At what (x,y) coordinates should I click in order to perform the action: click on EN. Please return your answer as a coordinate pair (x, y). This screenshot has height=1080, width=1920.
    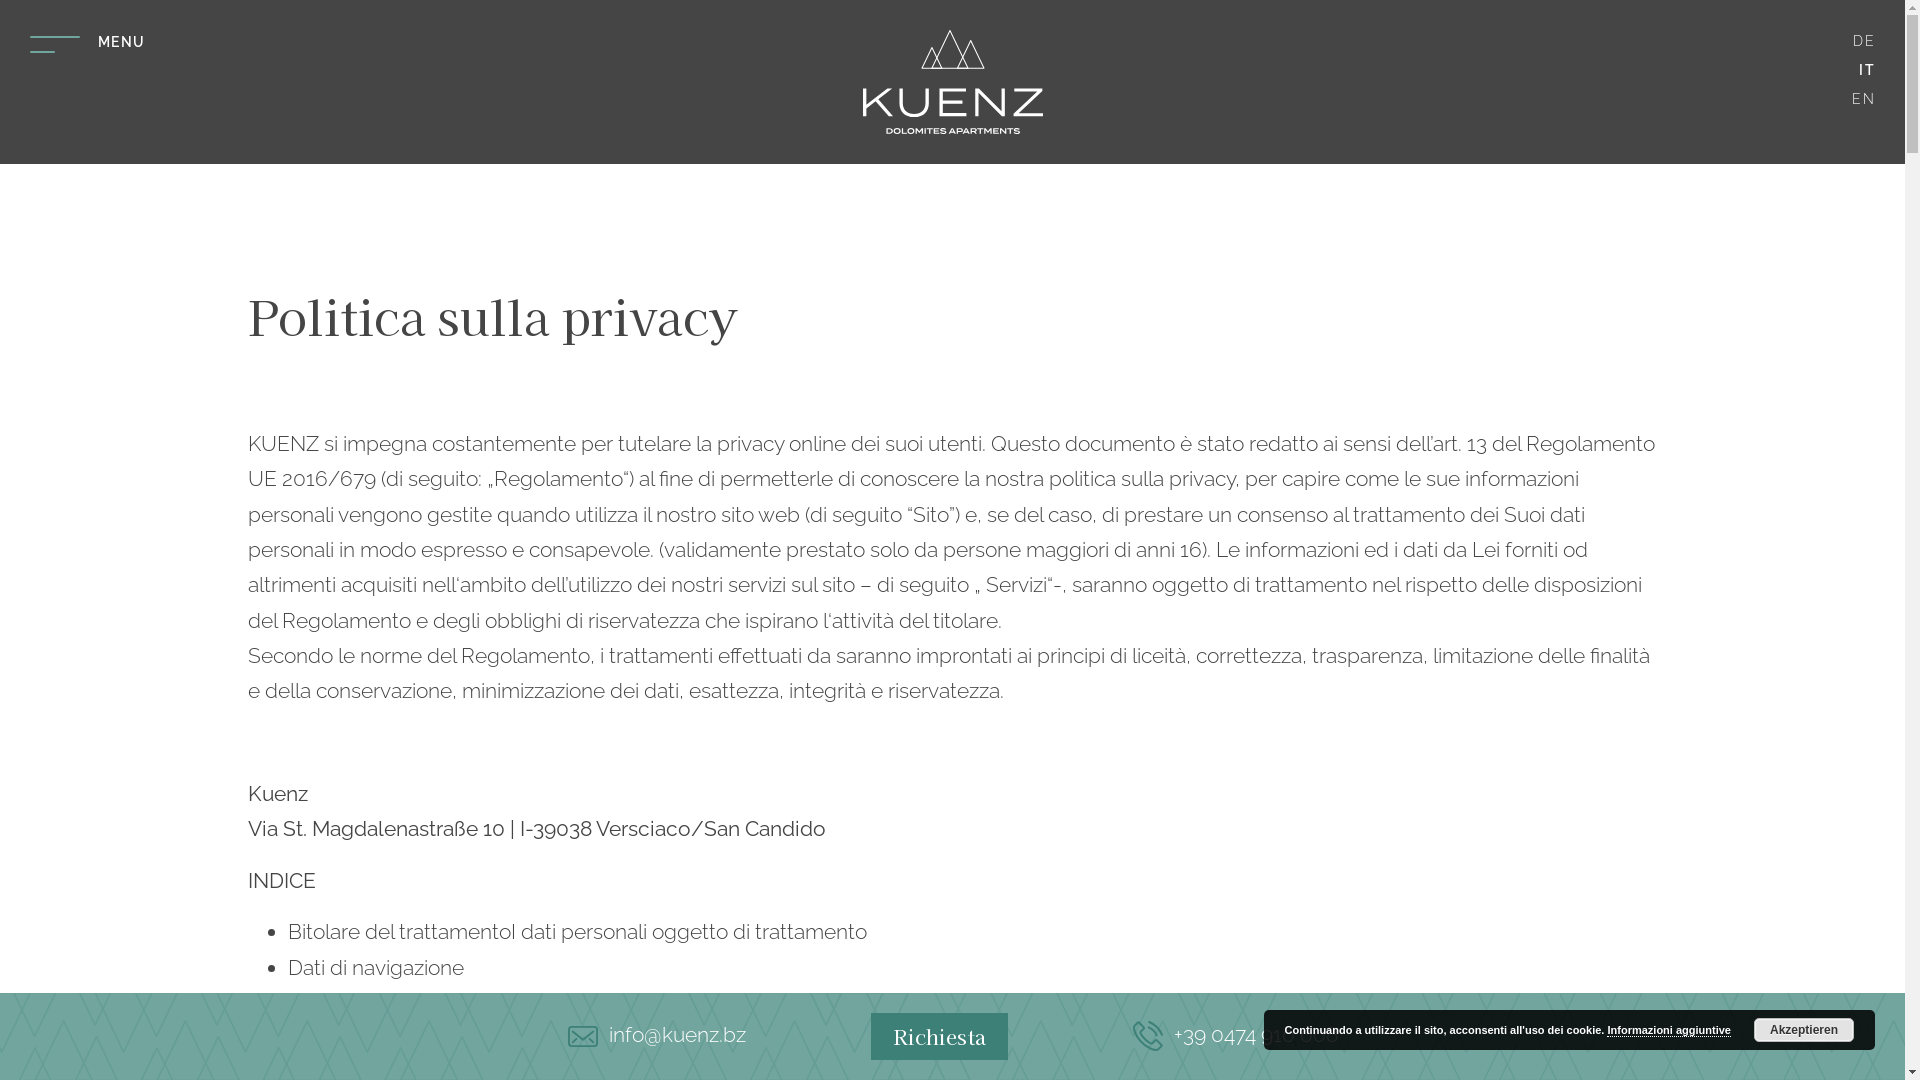
    Looking at the image, I should click on (1864, 99).